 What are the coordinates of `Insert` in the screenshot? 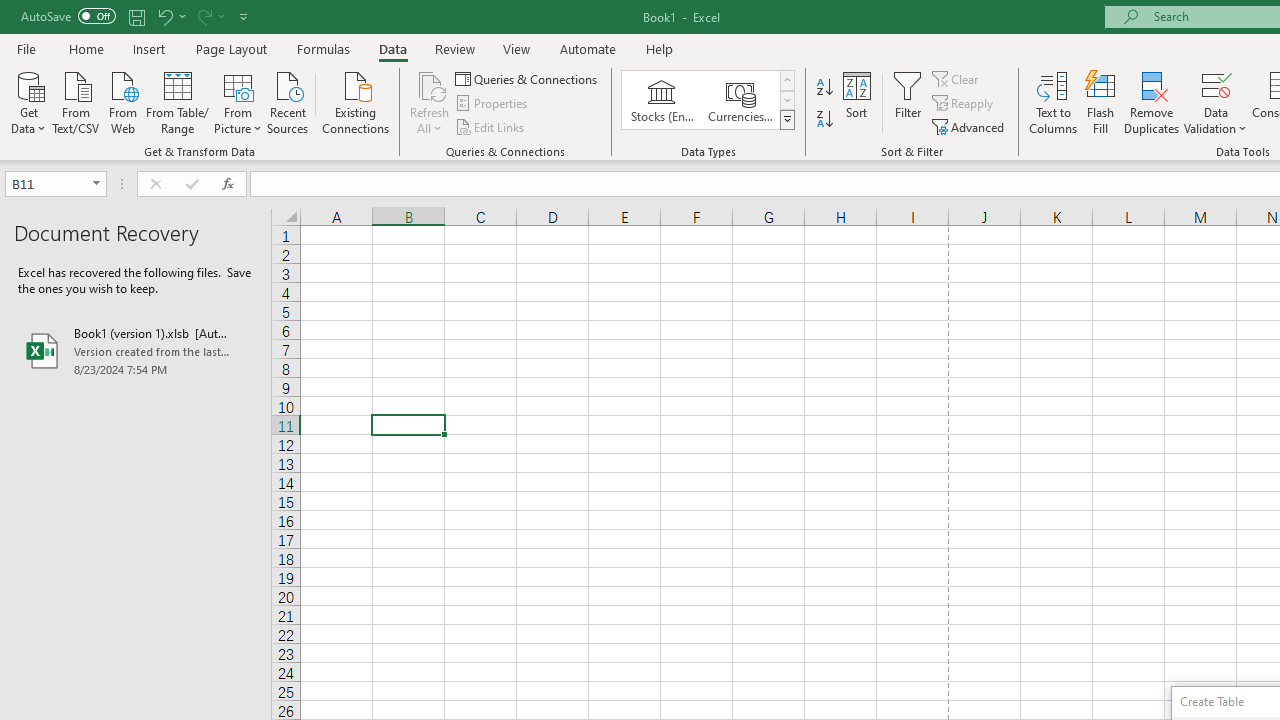 It's located at (150, 48).